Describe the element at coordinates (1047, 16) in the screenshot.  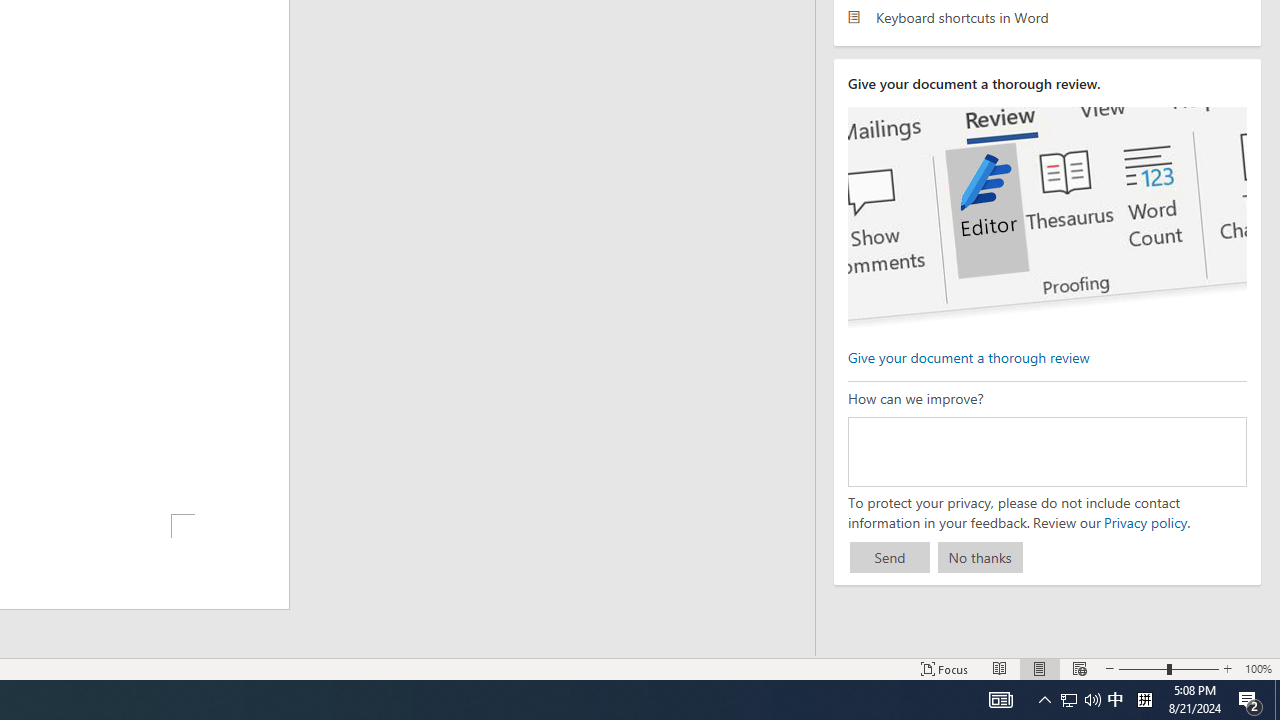
I see `Keyboard shortcuts in Word` at that location.